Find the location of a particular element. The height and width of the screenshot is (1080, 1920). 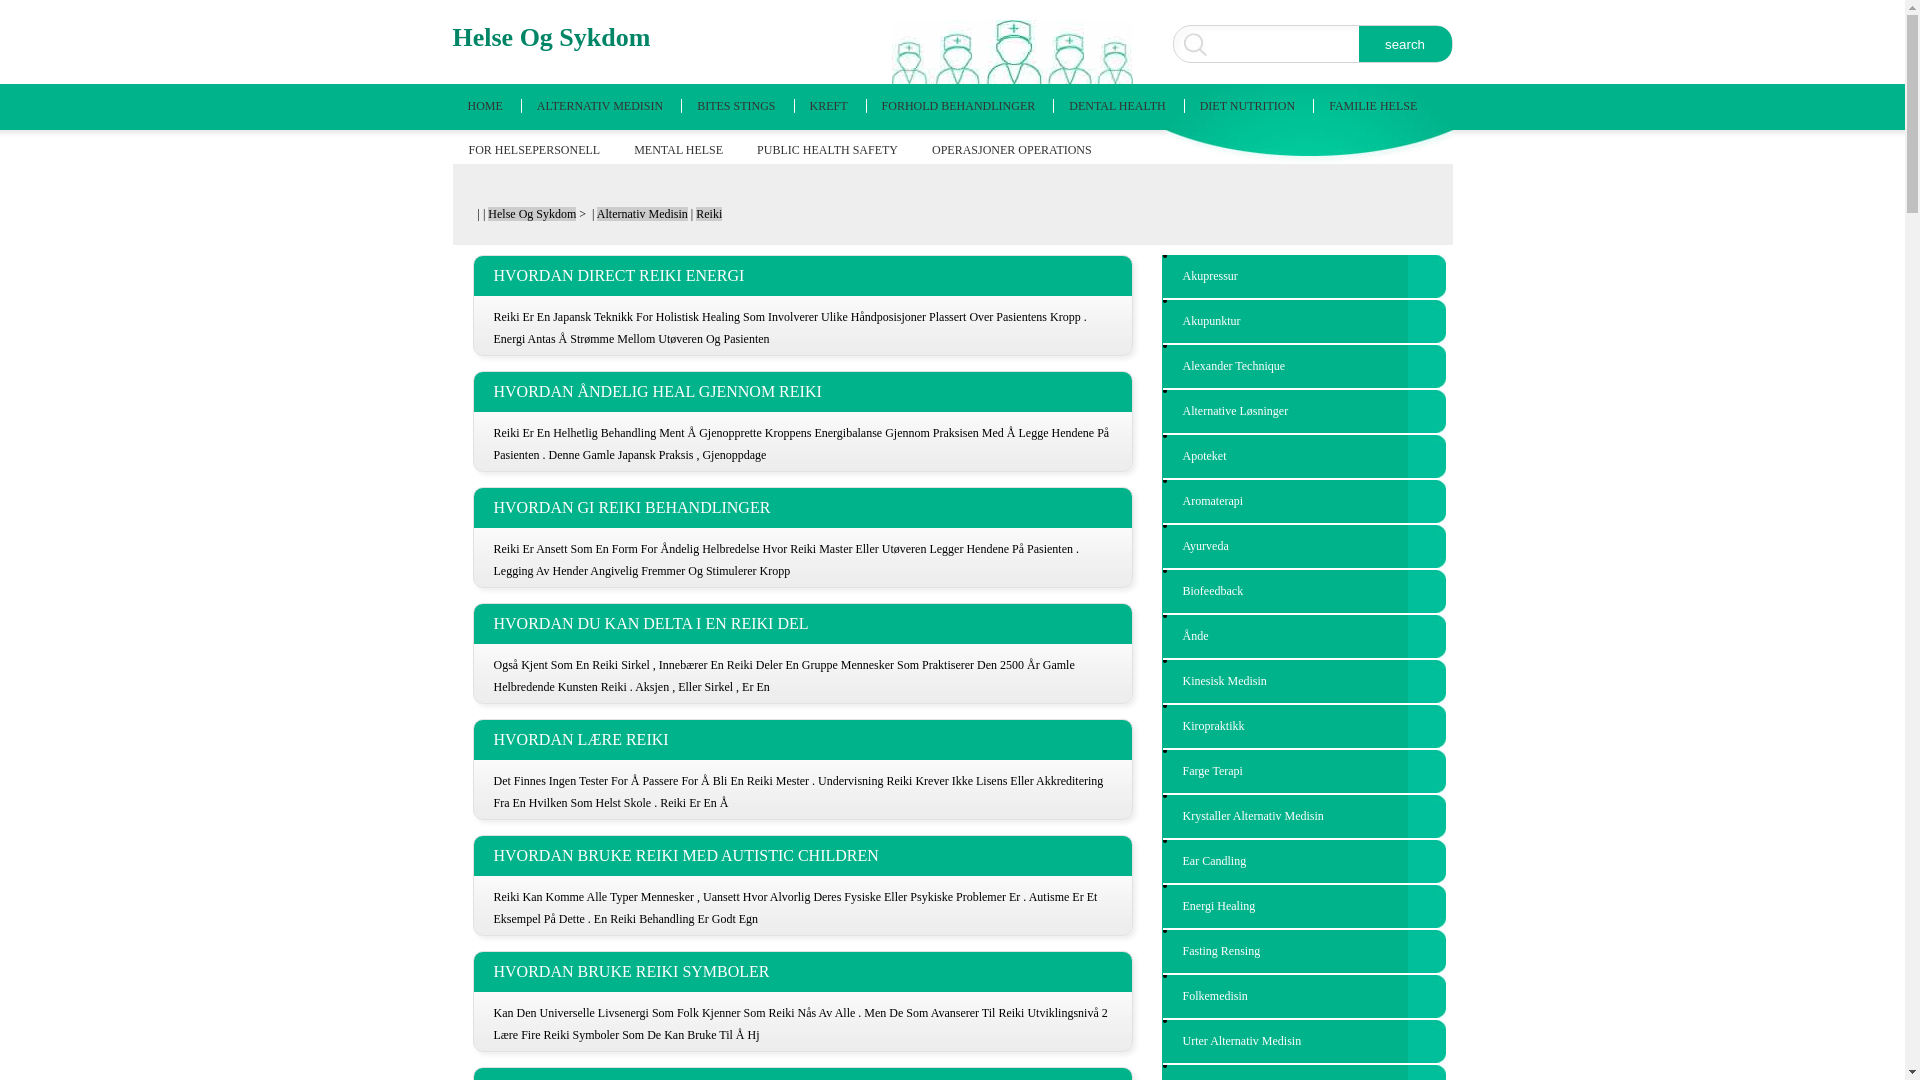

Farge Terapi is located at coordinates (1304, 772).